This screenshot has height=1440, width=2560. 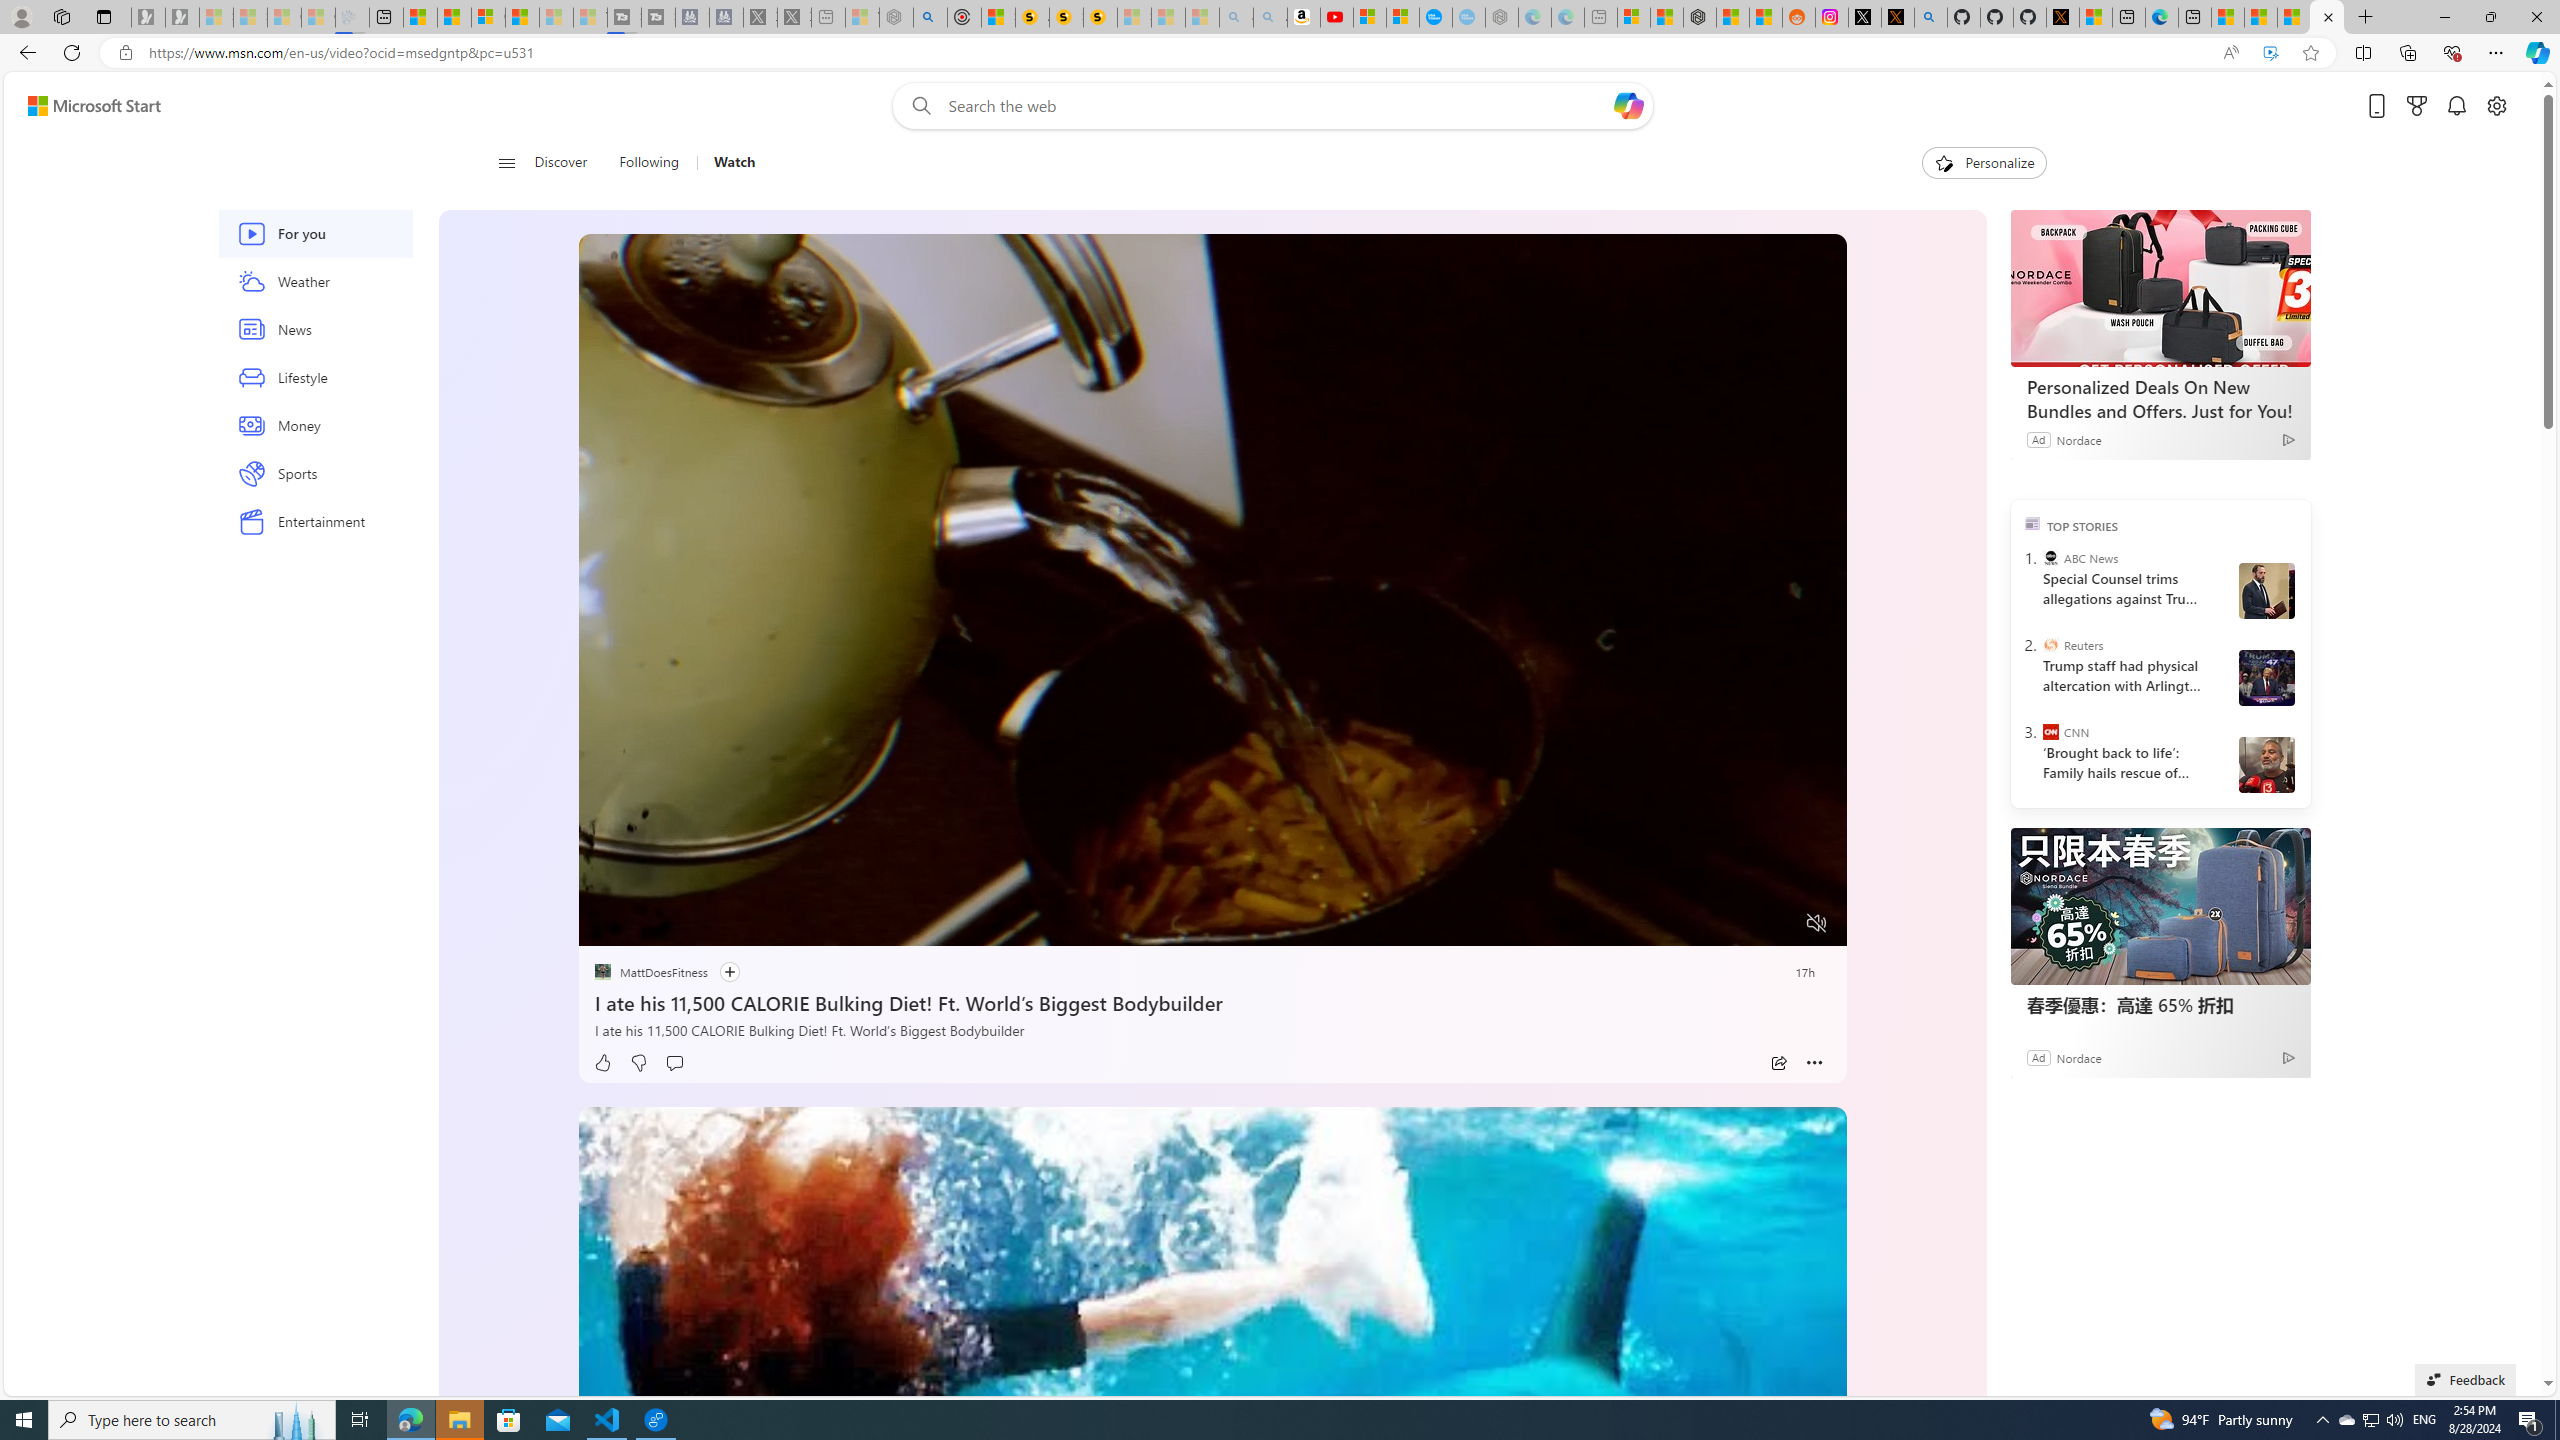 What do you see at coordinates (2158, 398) in the screenshot?
I see `Personalized Deals On New Bundles and Offers. Just for You!` at bounding box center [2158, 398].